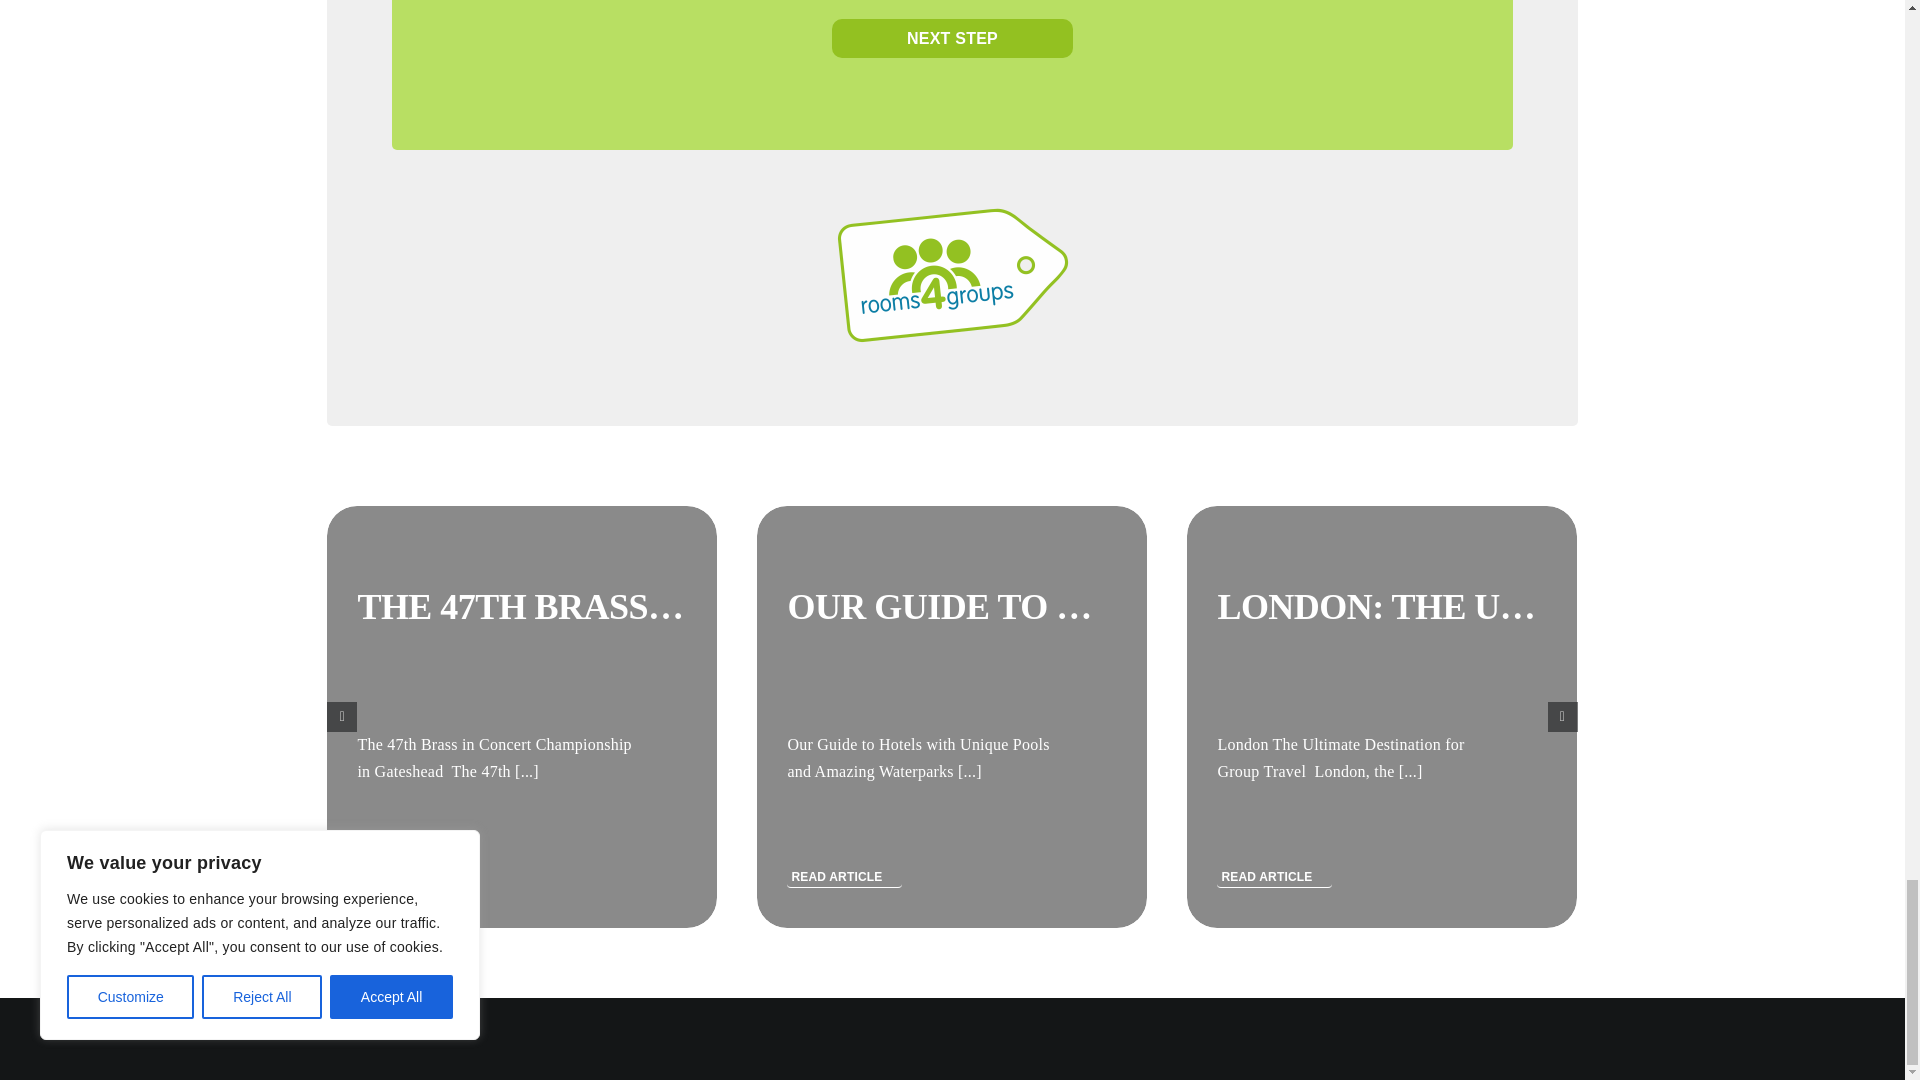  Describe the element at coordinates (414, 874) in the screenshot. I see `READ ARTICLE` at that location.